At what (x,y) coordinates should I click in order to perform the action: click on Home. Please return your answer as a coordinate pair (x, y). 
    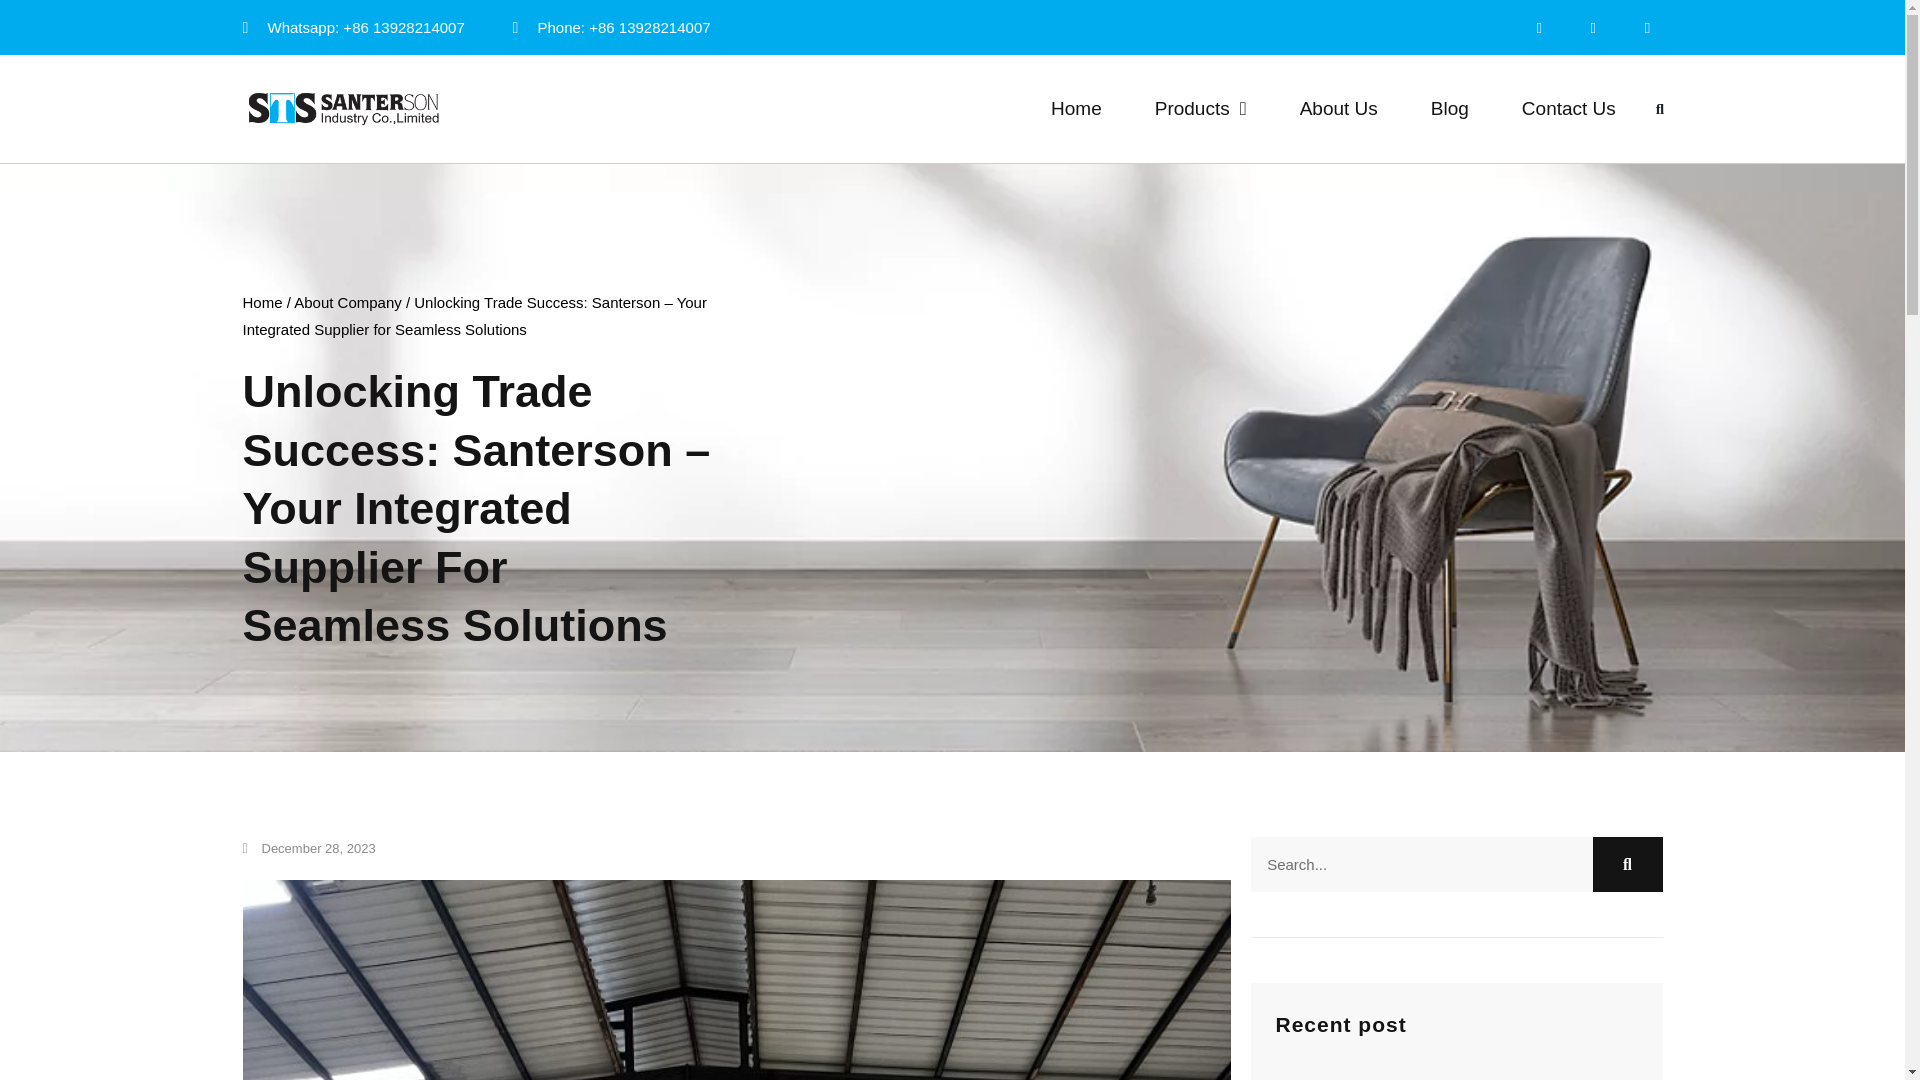
    Looking at the image, I should click on (1076, 108).